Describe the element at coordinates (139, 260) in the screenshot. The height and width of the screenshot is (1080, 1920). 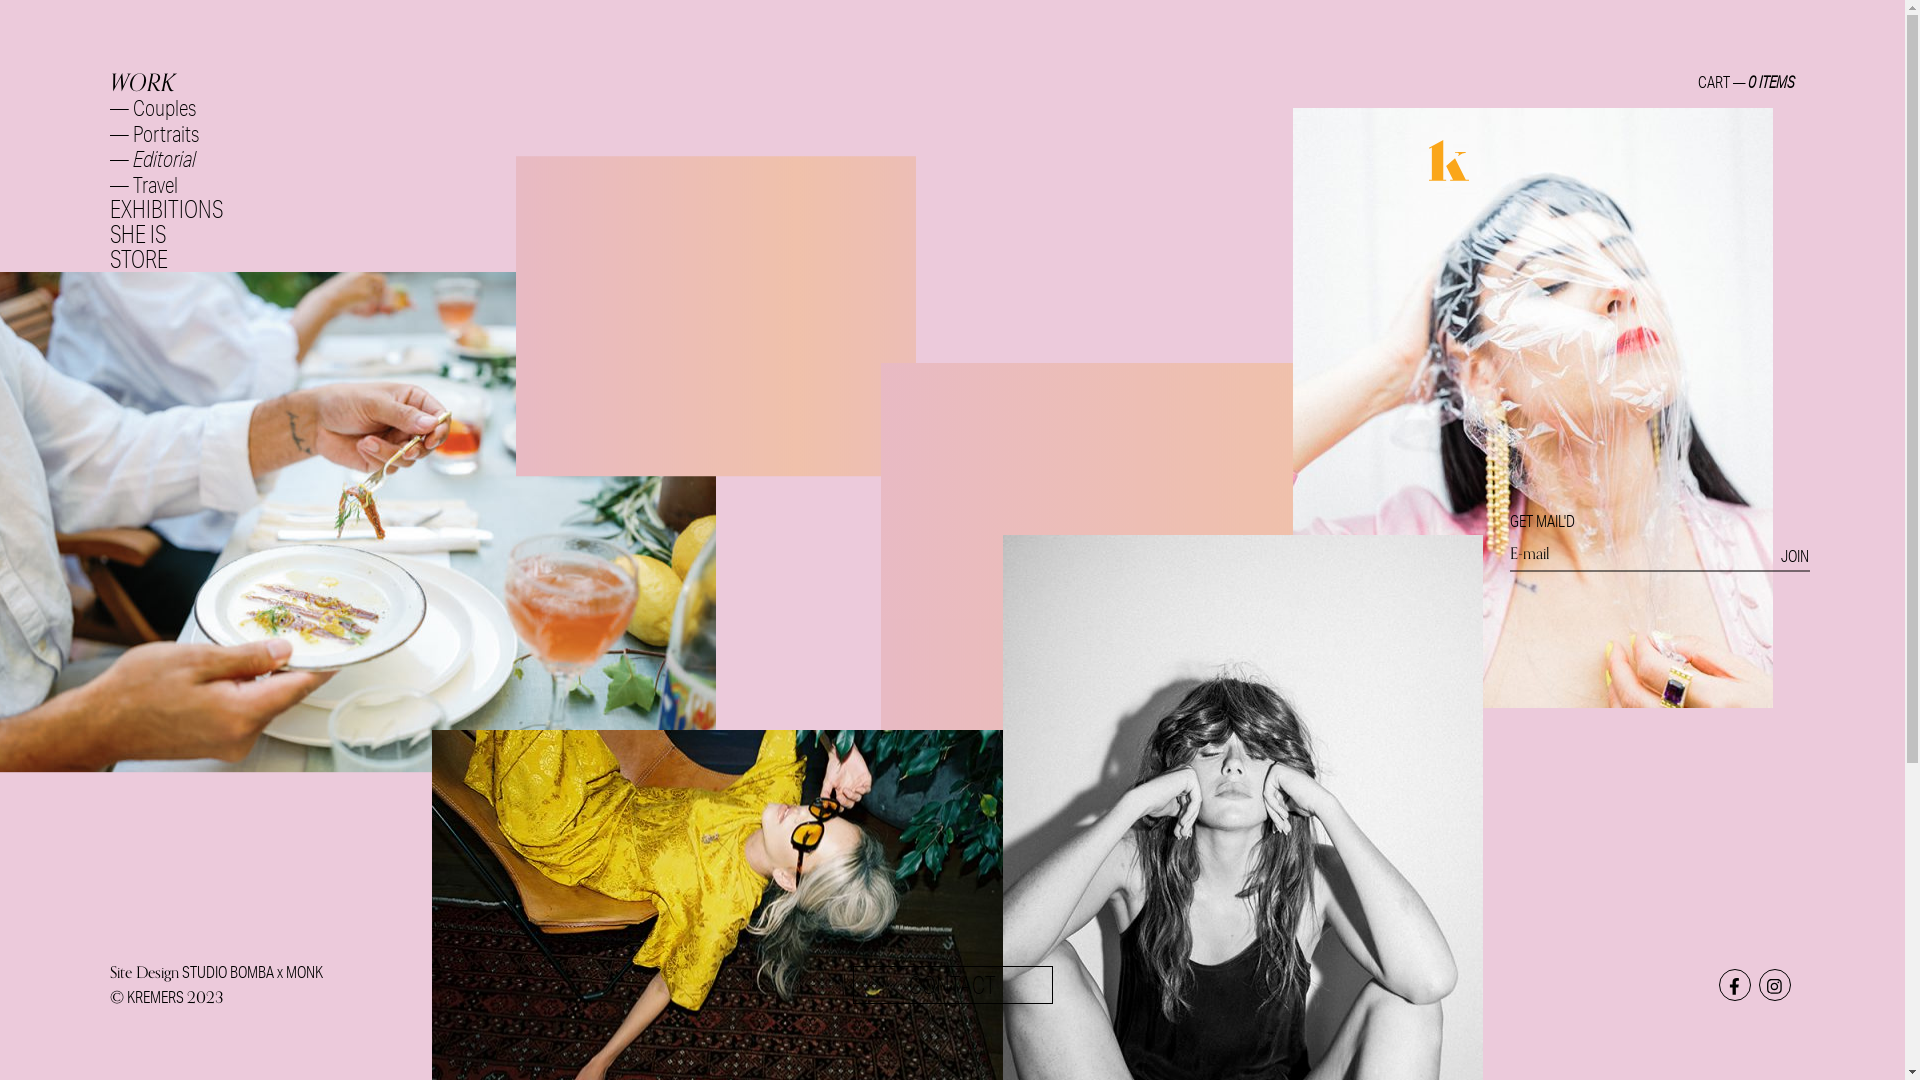
I see `STORE` at that location.